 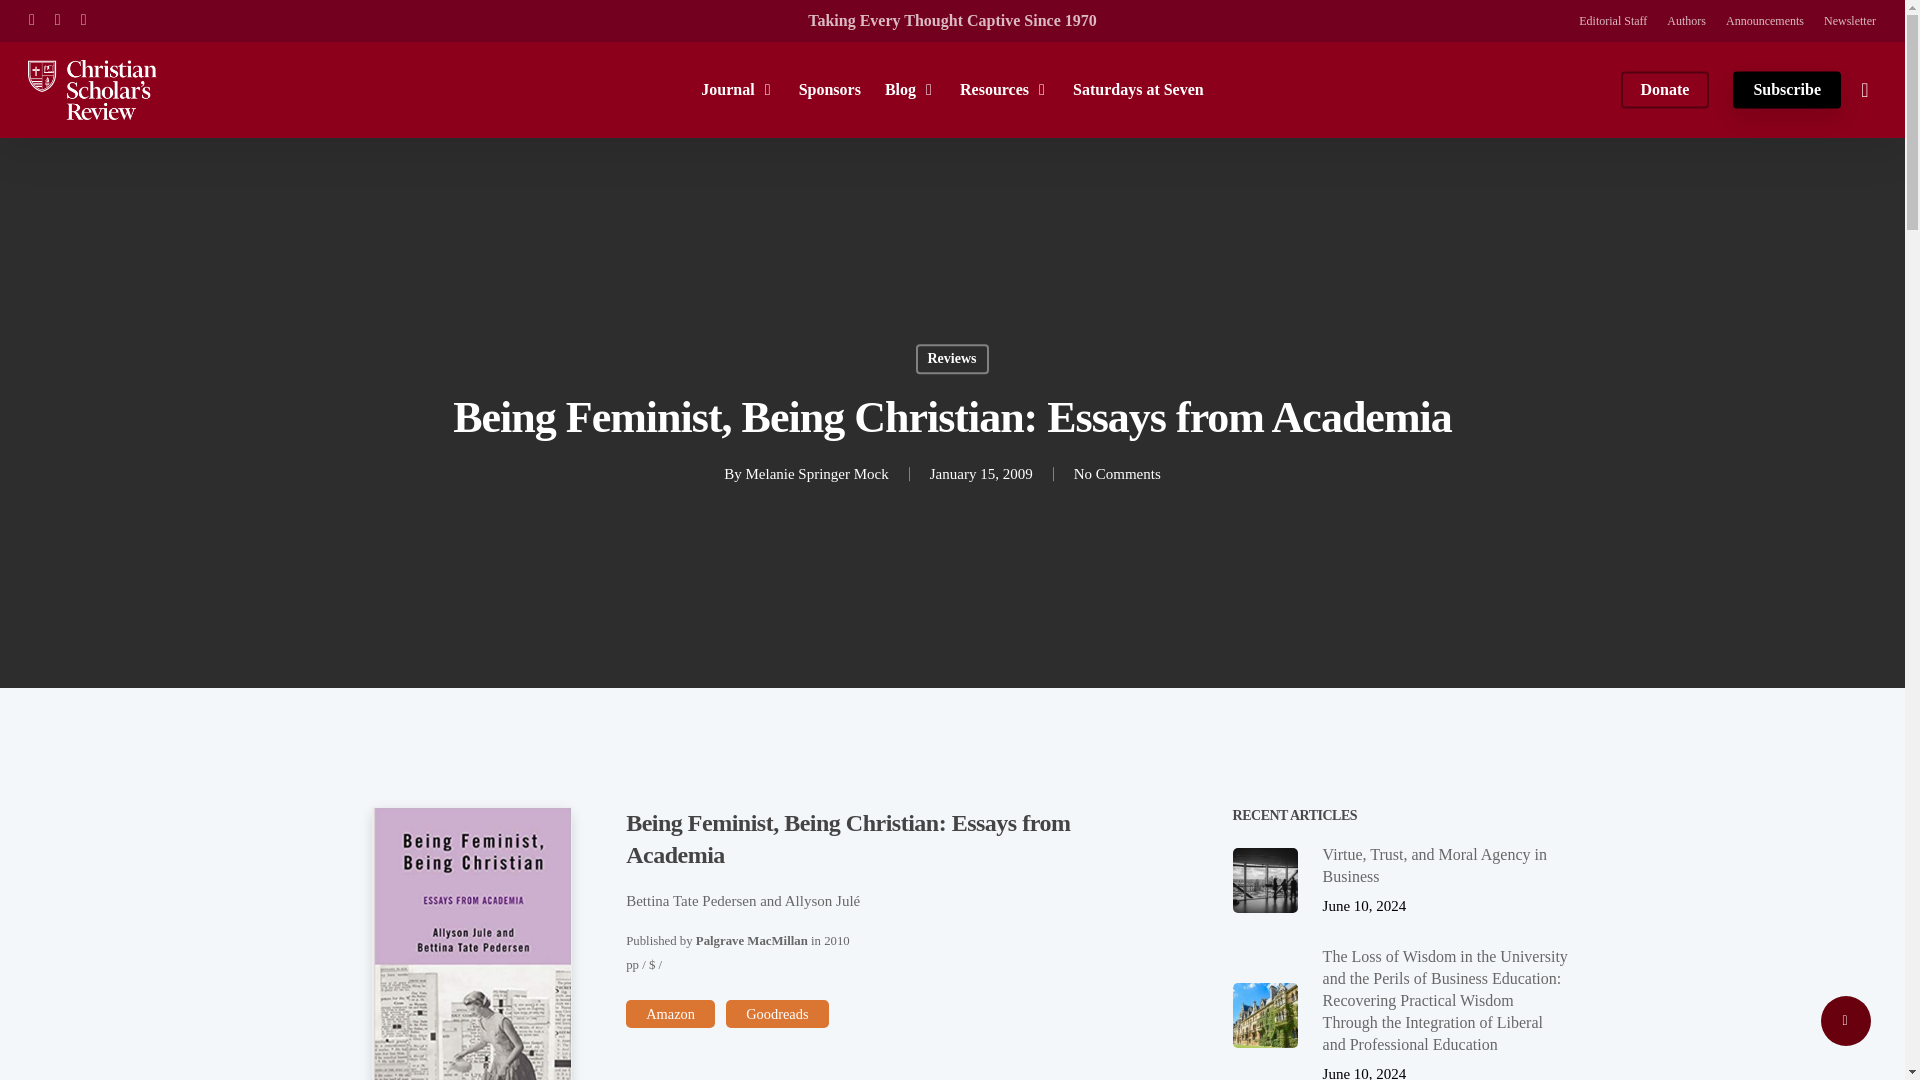 What do you see at coordinates (1850, 20) in the screenshot?
I see `Newsletter` at bounding box center [1850, 20].